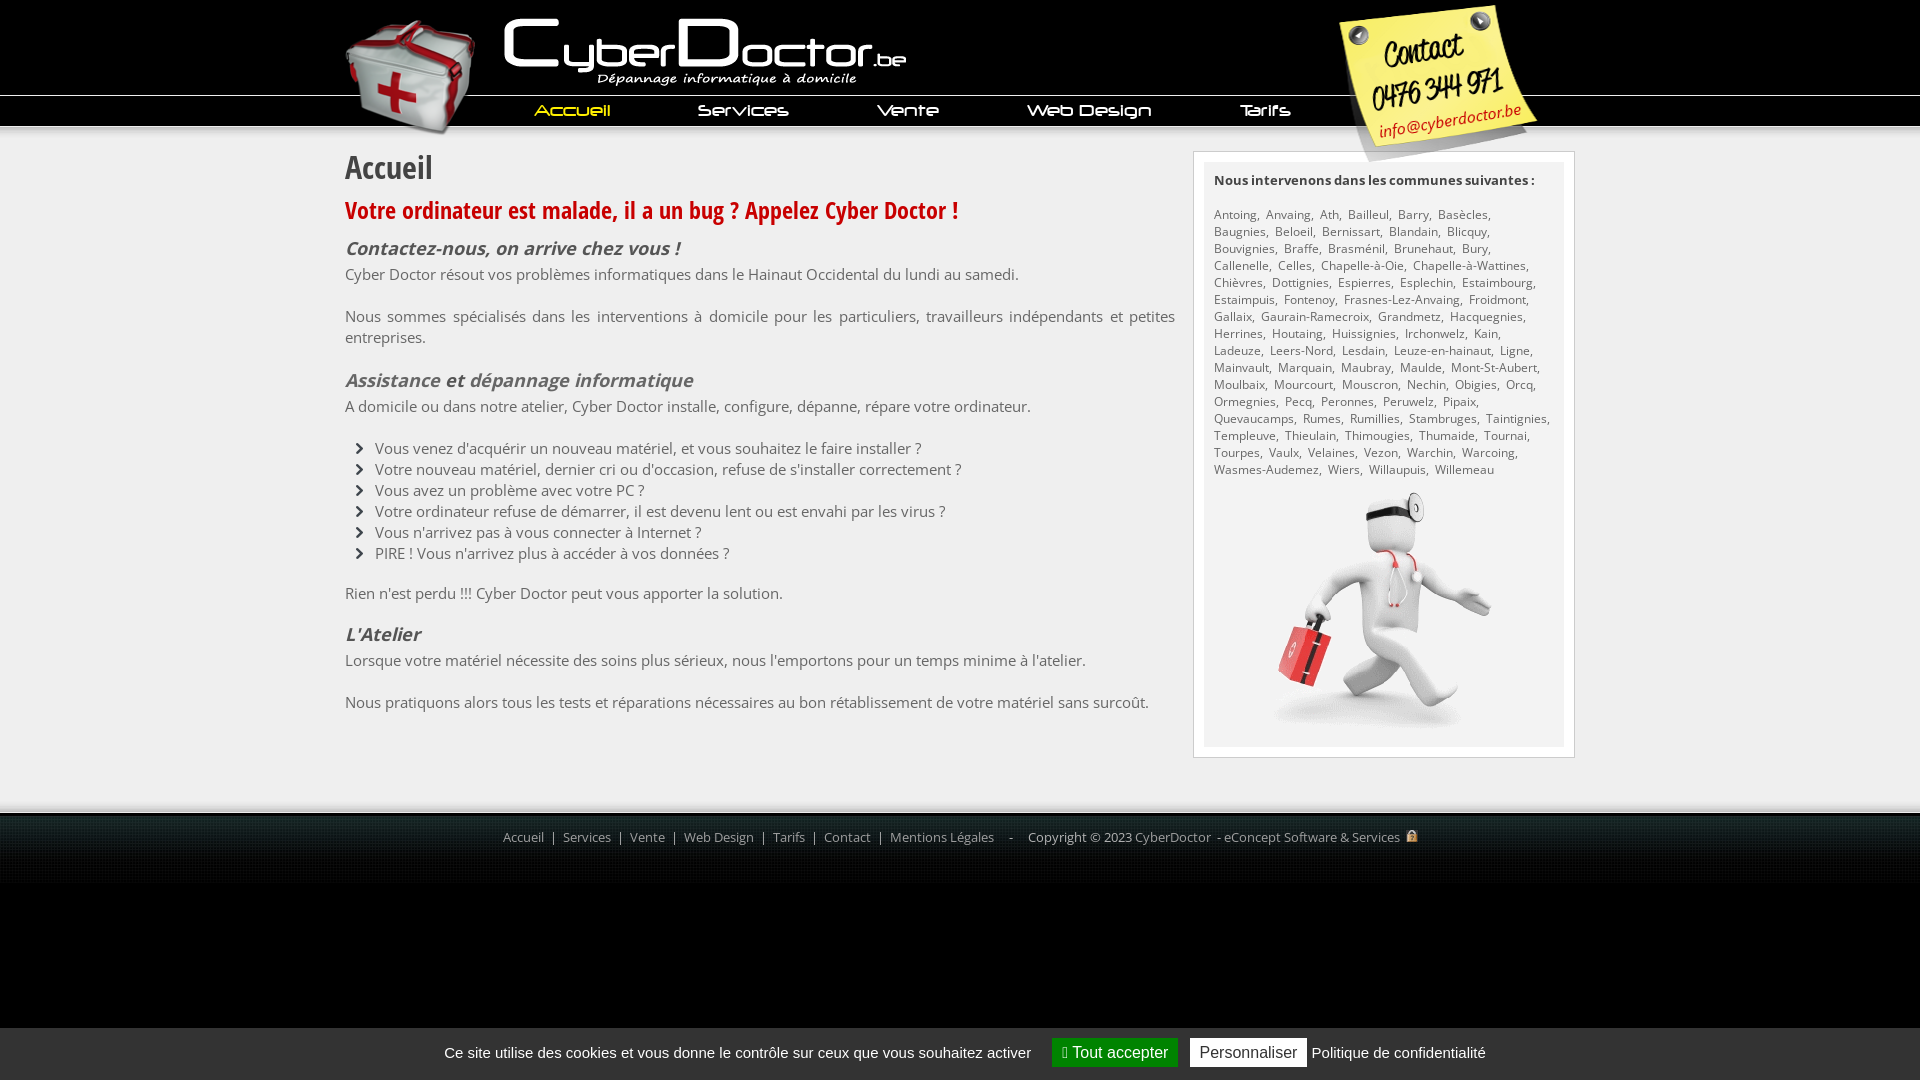  What do you see at coordinates (1300, 282) in the screenshot?
I see `Dottignies` at bounding box center [1300, 282].